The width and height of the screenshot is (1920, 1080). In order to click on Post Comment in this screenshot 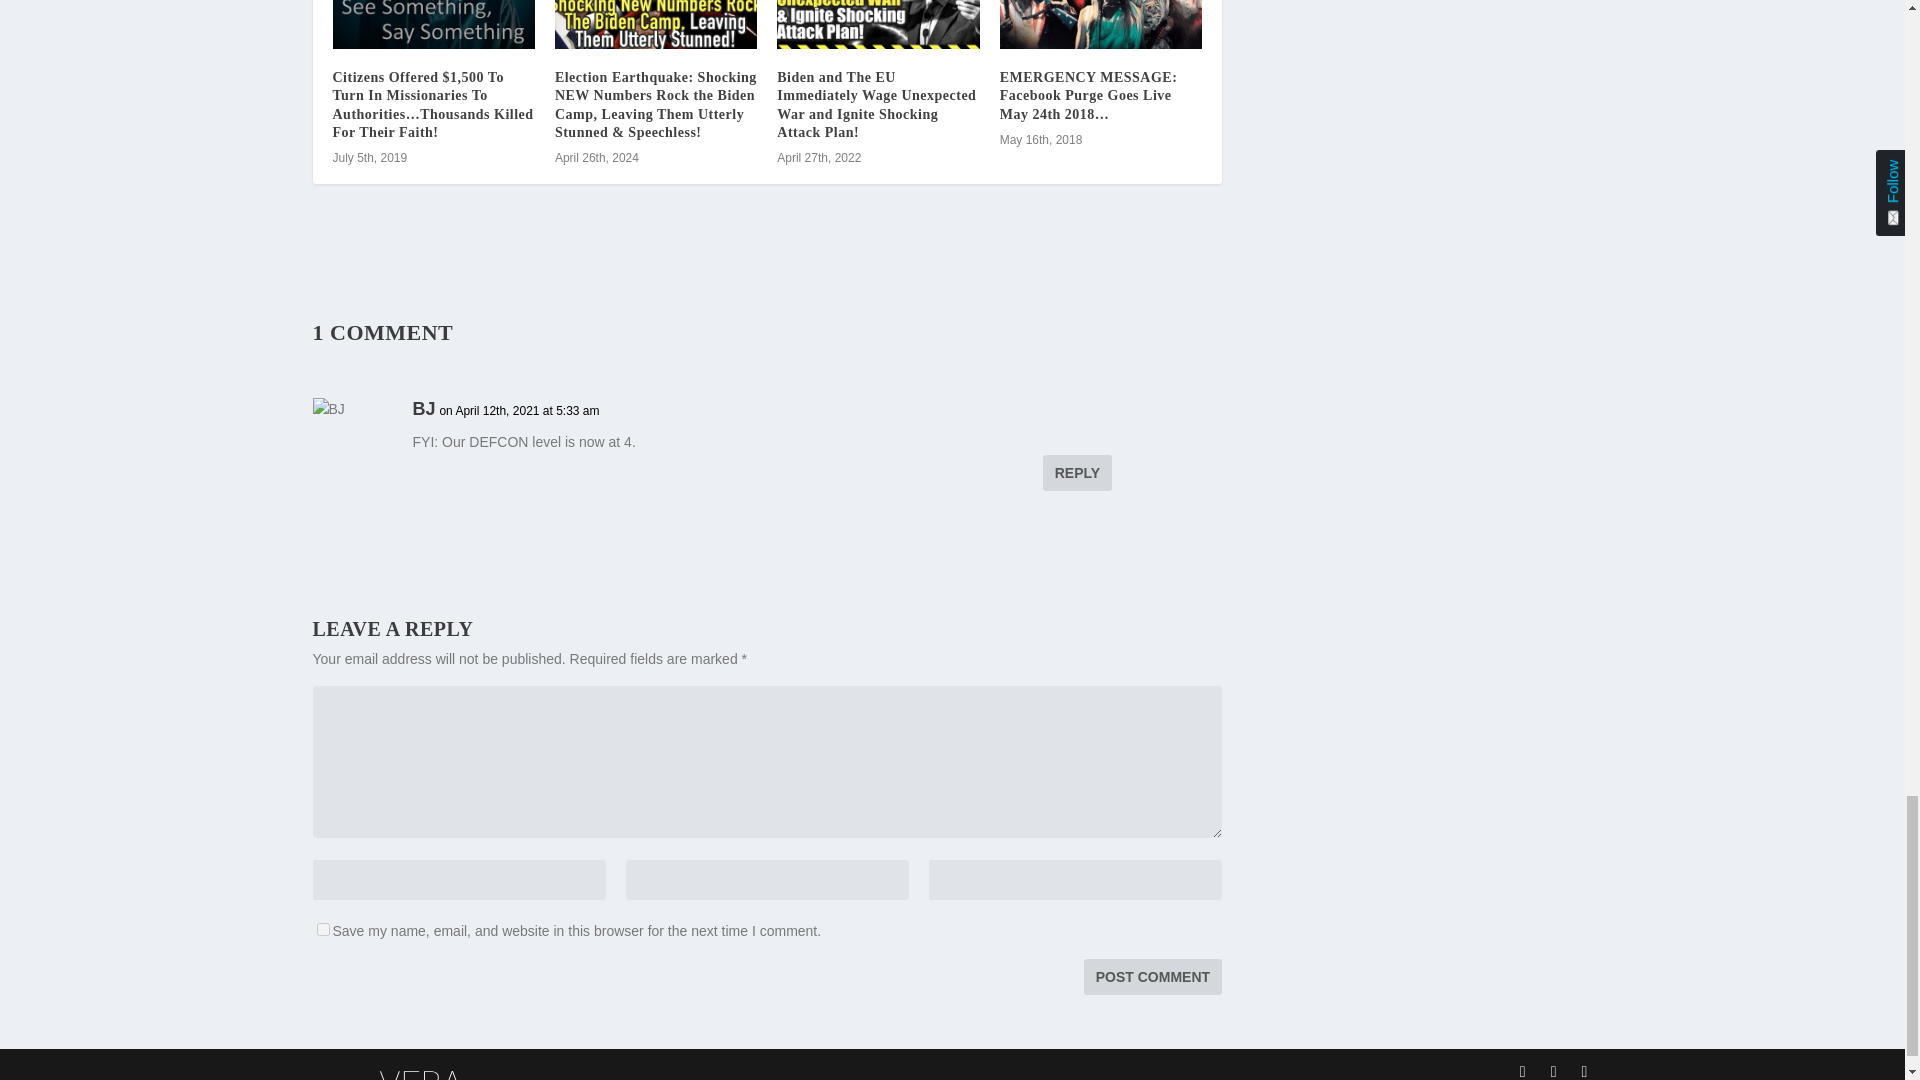, I will do `click(1152, 976)`.